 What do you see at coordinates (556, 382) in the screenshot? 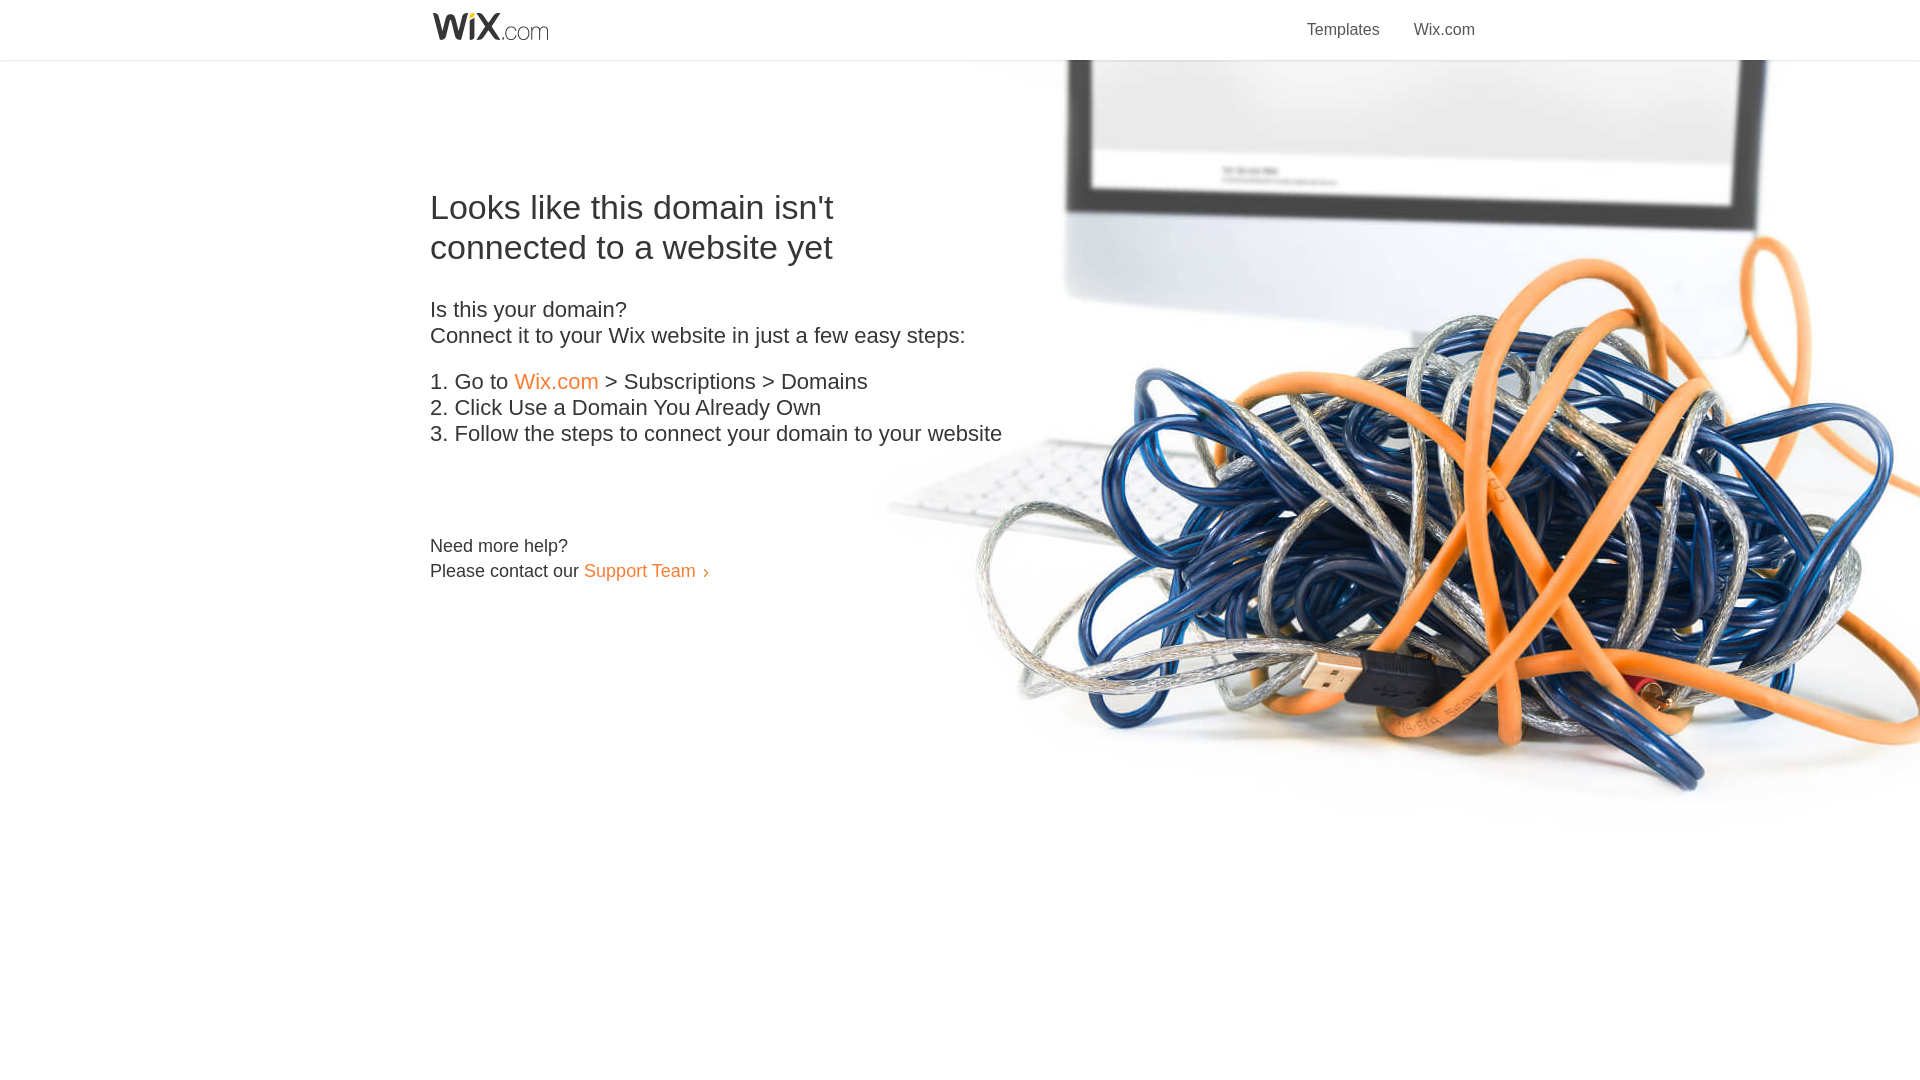
I see `Wix.com` at bounding box center [556, 382].